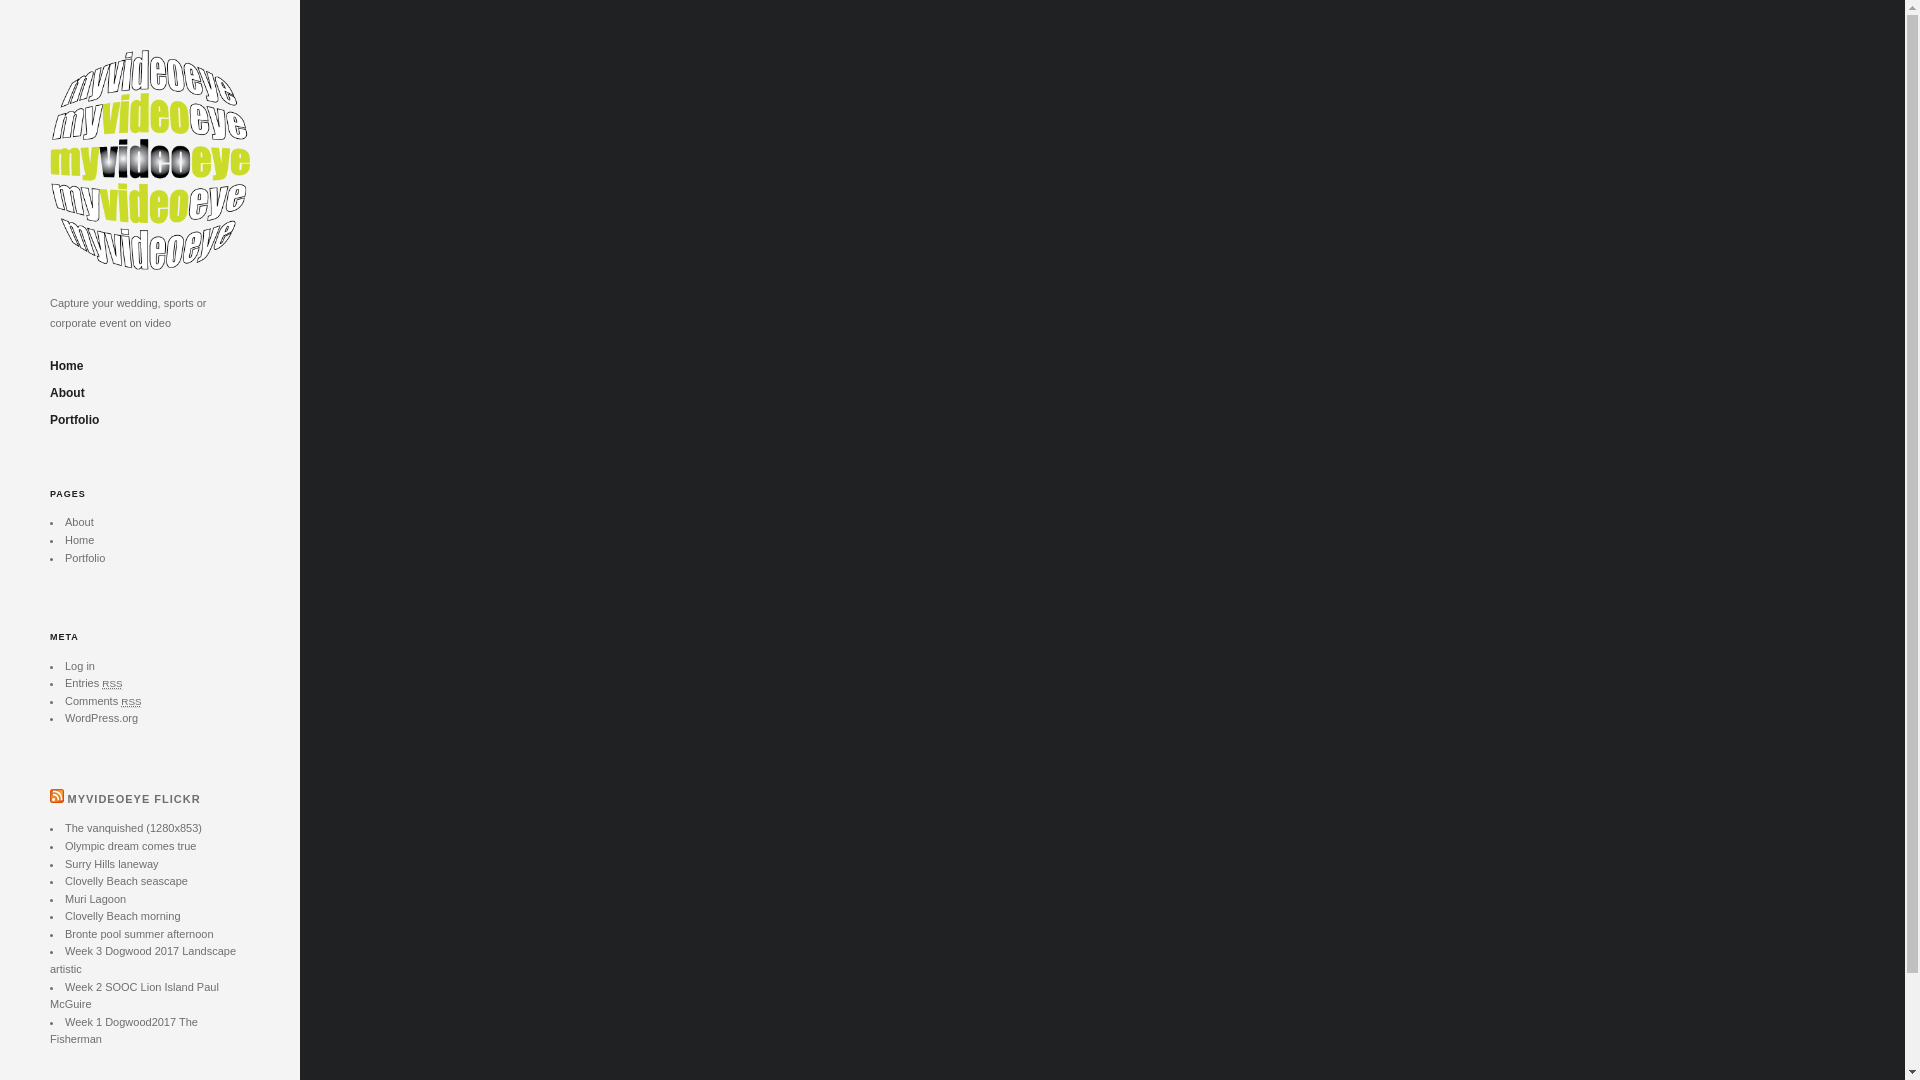 The height and width of the screenshot is (1080, 1920). What do you see at coordinates (80, 540) in the screenshot?
I see `Home` at bounding box center [80, 540].